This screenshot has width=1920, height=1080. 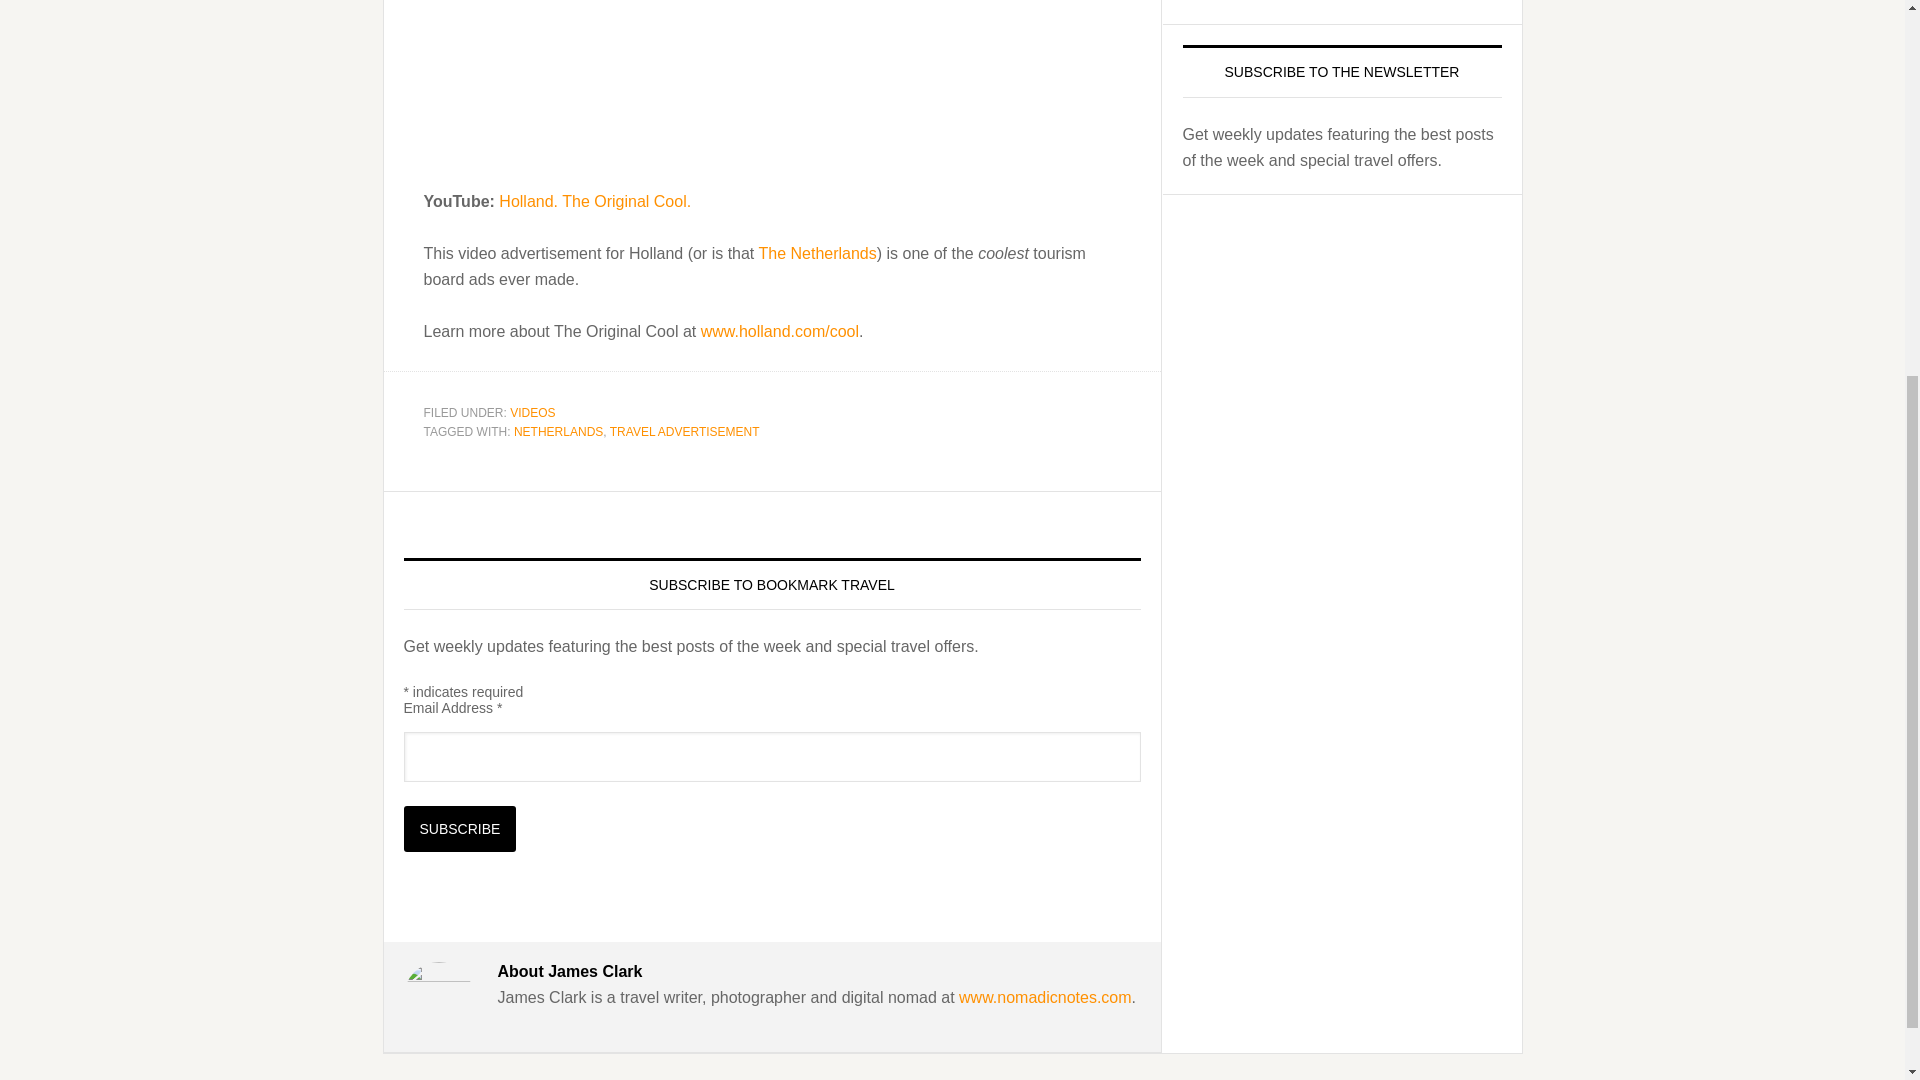 I want to click on Holland. The Original Cool., so click(x=595, y=201).